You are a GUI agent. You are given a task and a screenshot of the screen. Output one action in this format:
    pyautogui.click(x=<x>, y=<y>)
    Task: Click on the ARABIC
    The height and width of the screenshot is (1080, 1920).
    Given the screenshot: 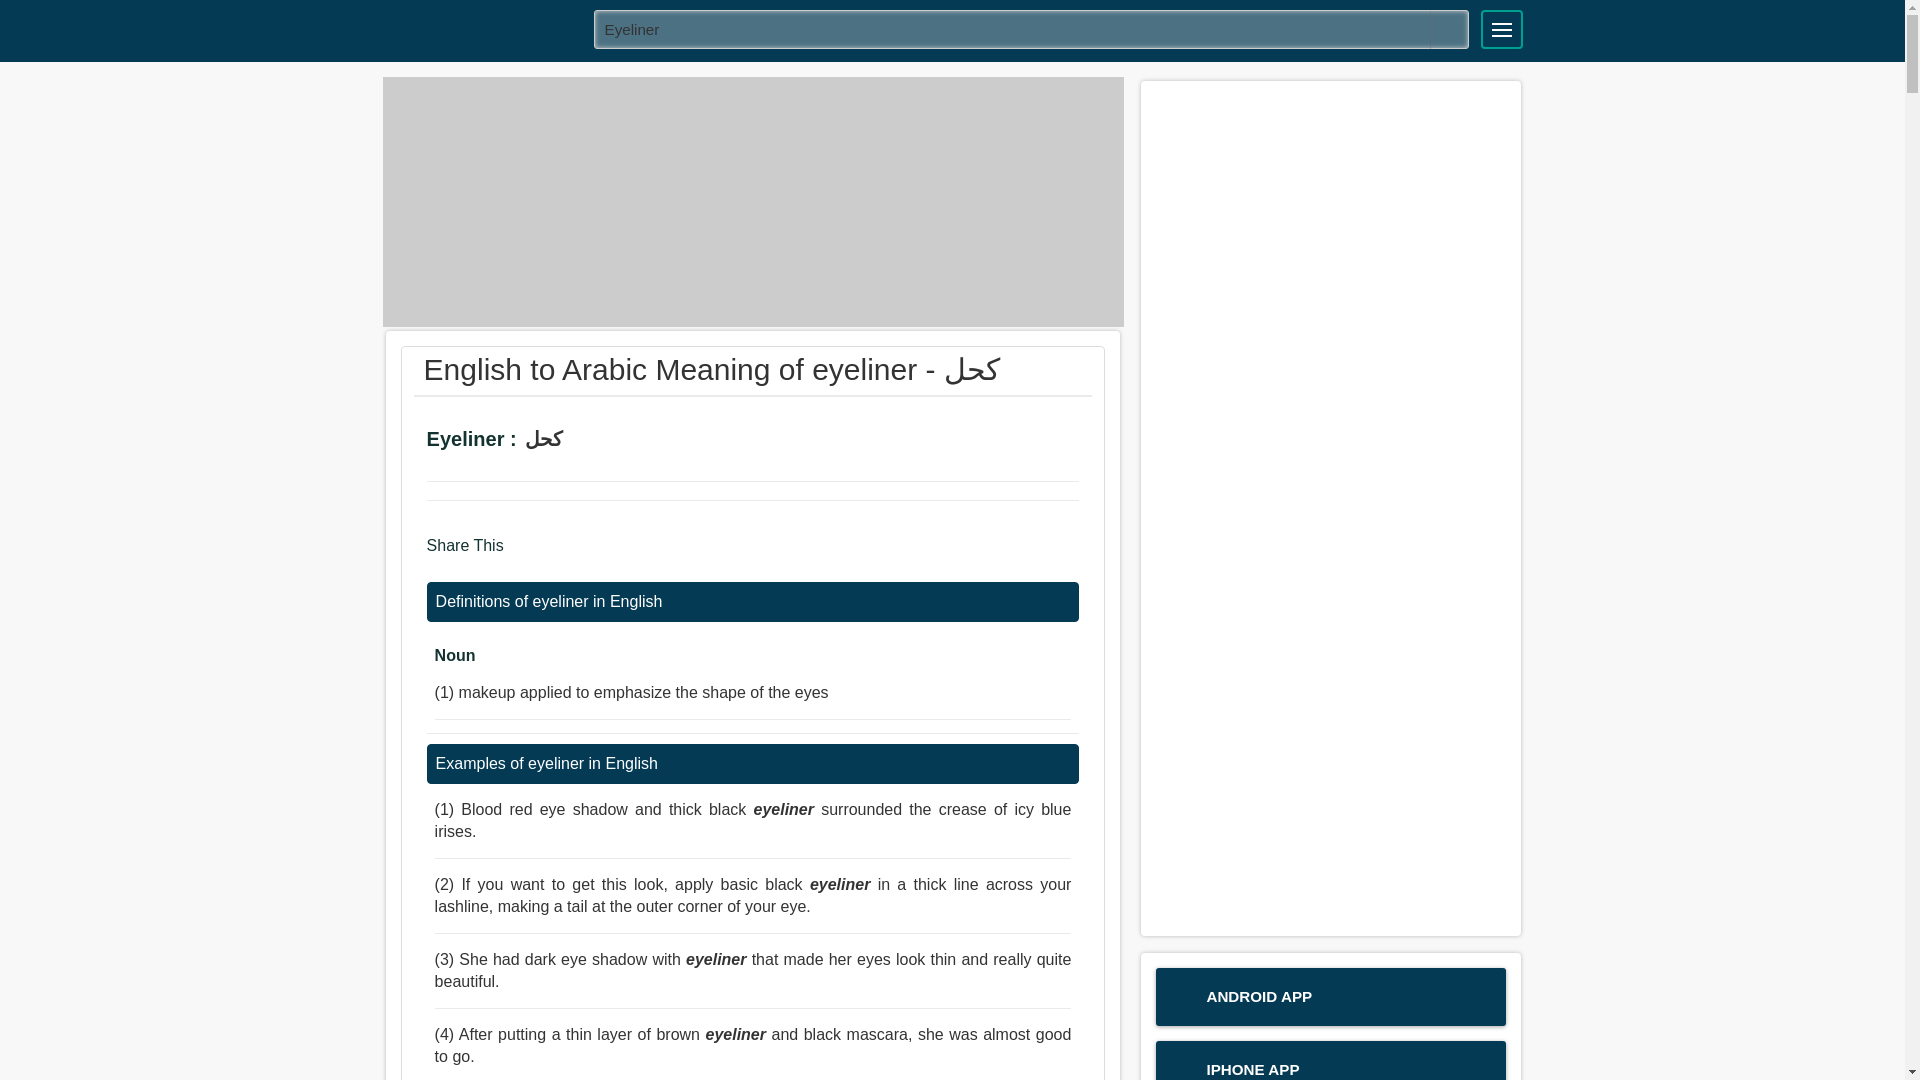 What is the action you would take?
    pyautogui.click(x=481, y=28)
    